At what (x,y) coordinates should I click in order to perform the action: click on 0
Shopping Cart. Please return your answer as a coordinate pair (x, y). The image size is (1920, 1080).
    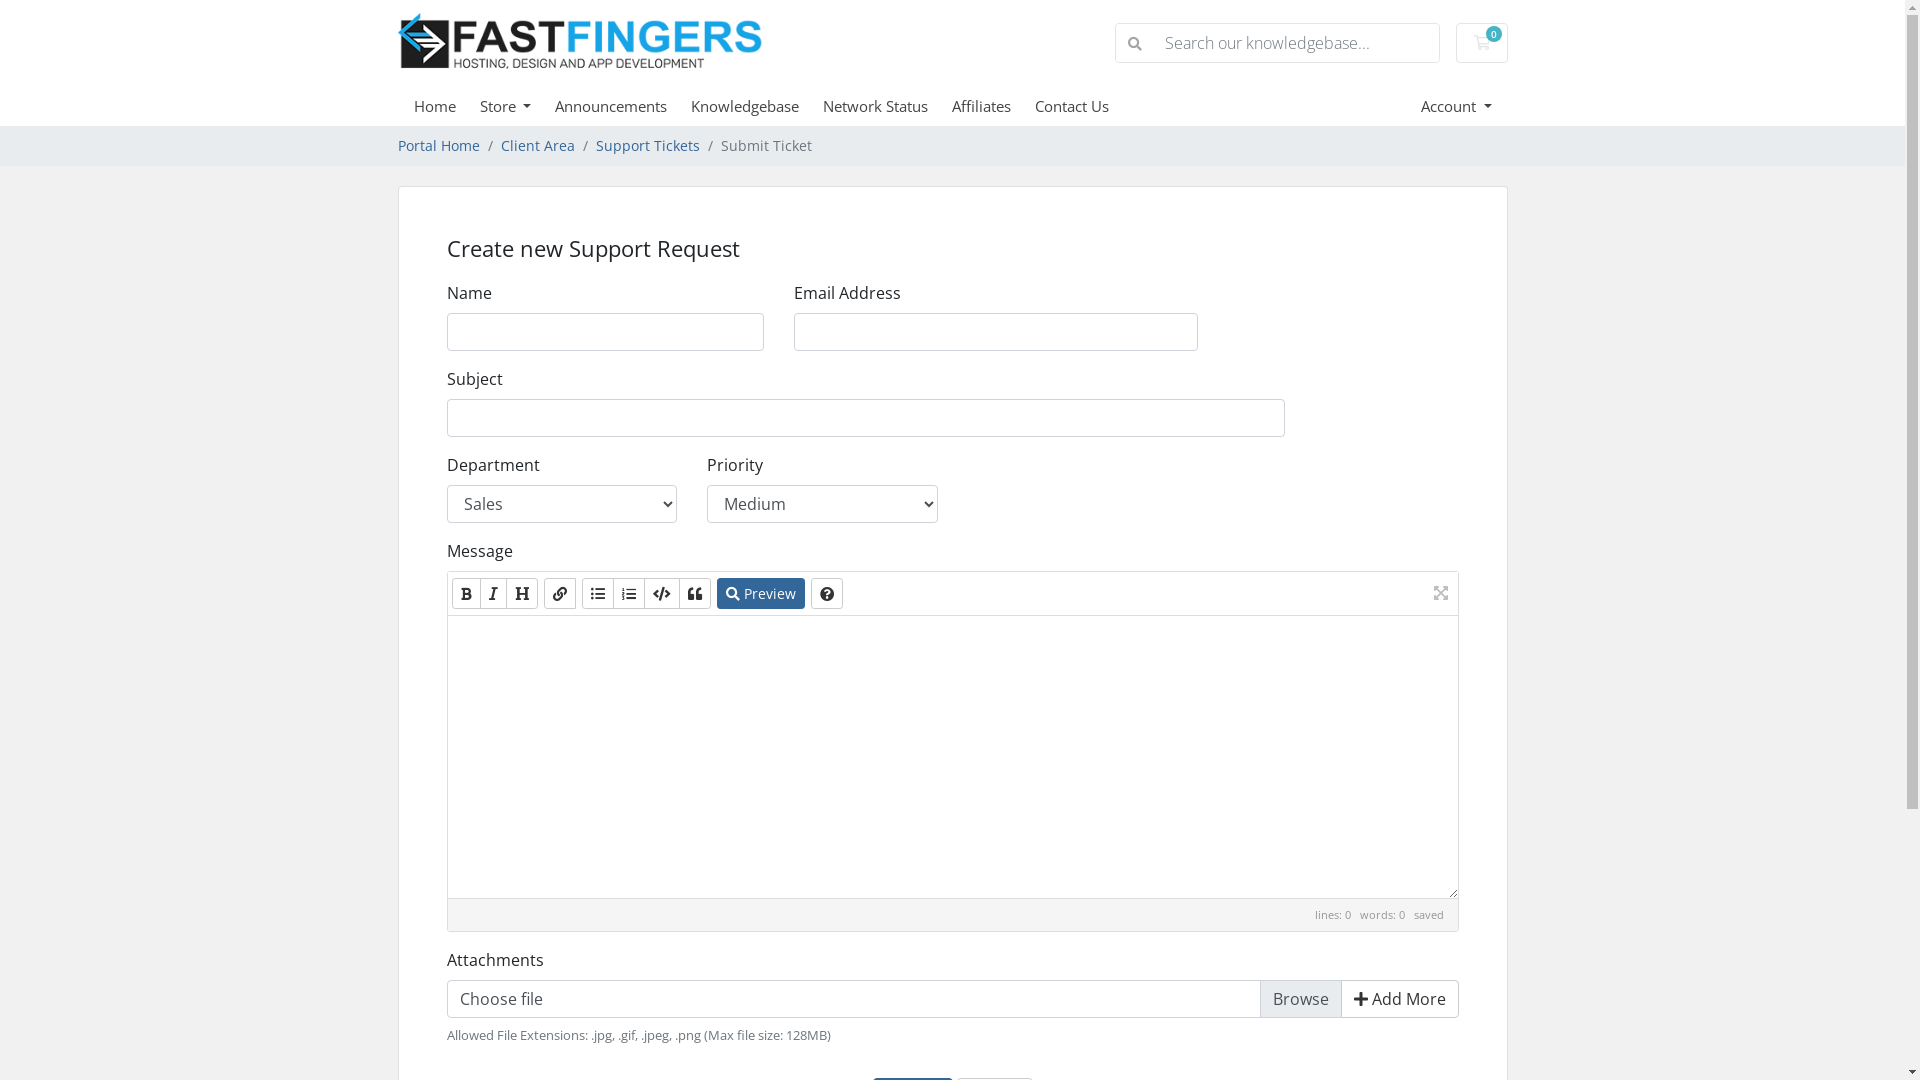
    Looking at the image, I should click on (1482, 43).